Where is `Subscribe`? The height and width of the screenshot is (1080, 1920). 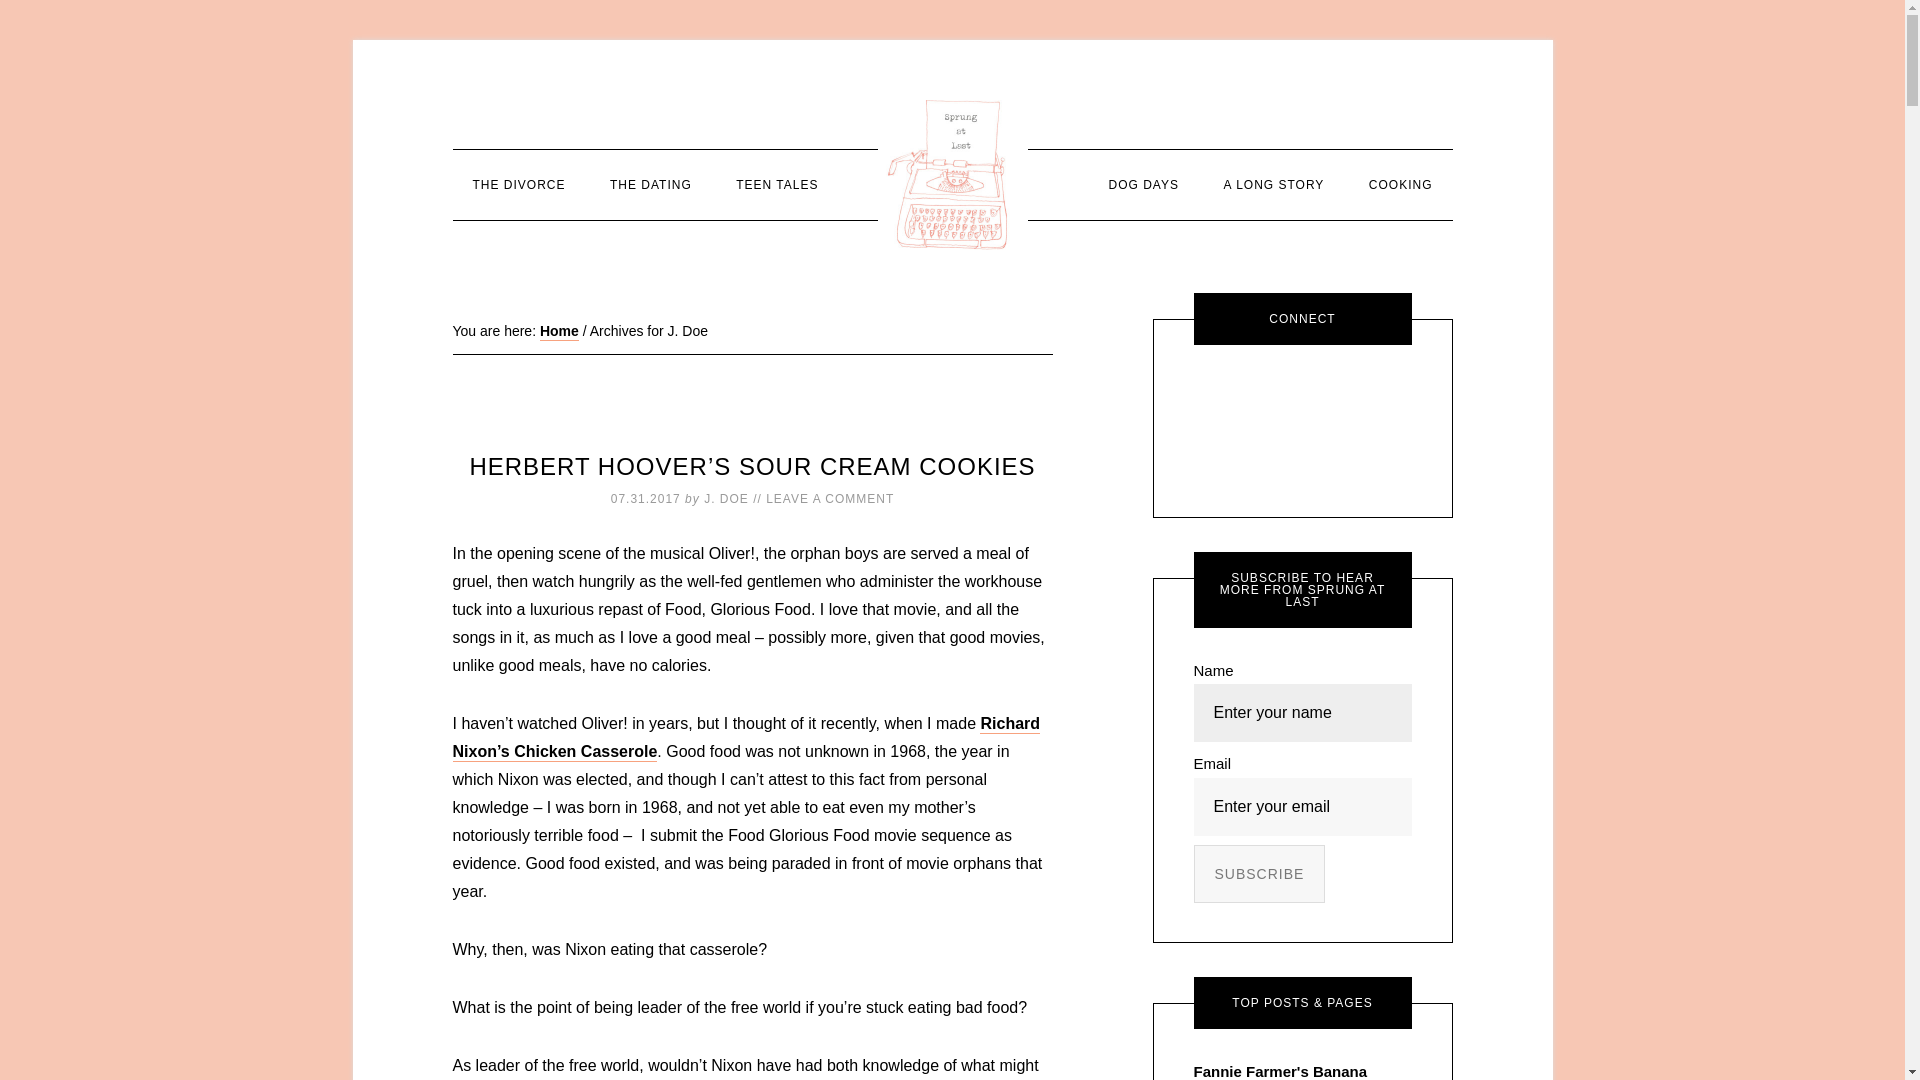
Subscribe is located at coordinates (1260, 872).